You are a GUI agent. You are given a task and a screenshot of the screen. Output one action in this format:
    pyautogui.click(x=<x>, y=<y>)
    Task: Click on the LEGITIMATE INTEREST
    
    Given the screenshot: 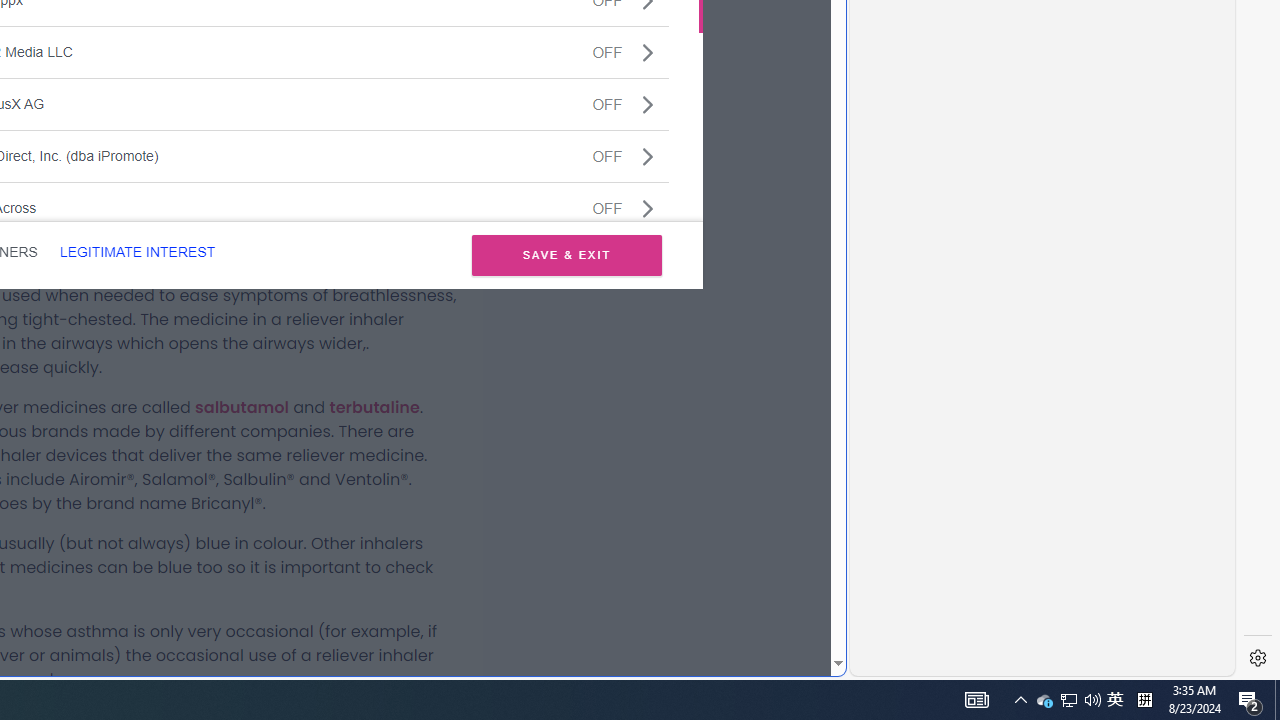 What is the action you would take?
    pyautogui.click(x=137, y=252)
    